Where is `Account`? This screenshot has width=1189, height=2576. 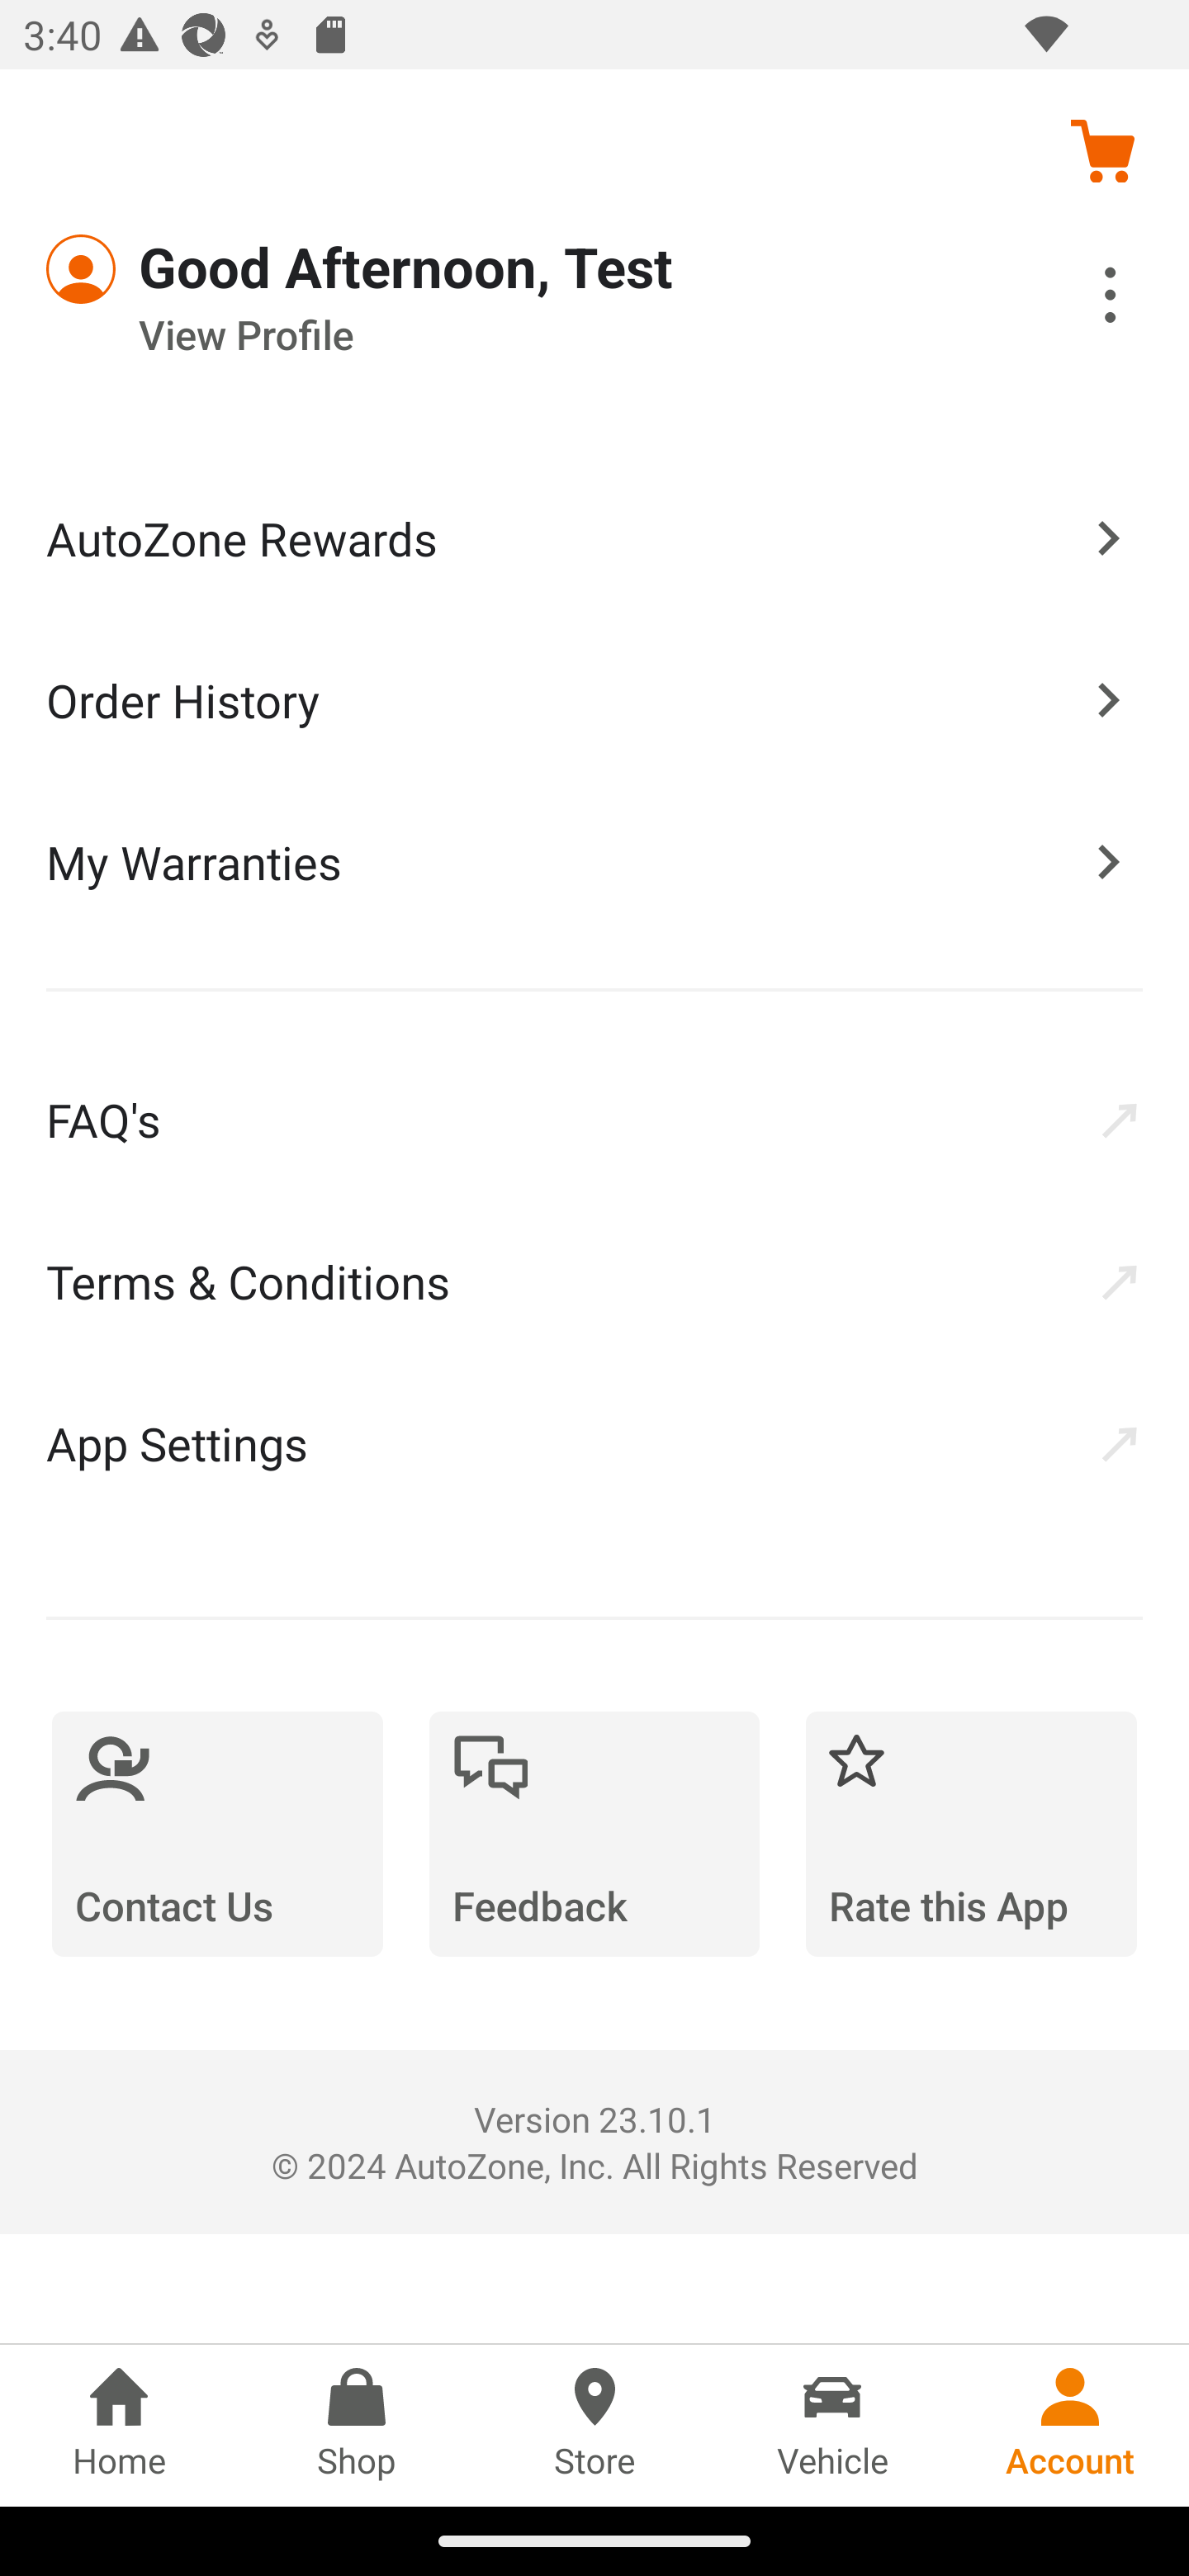
Account is located at coordinates (1070, 2425).